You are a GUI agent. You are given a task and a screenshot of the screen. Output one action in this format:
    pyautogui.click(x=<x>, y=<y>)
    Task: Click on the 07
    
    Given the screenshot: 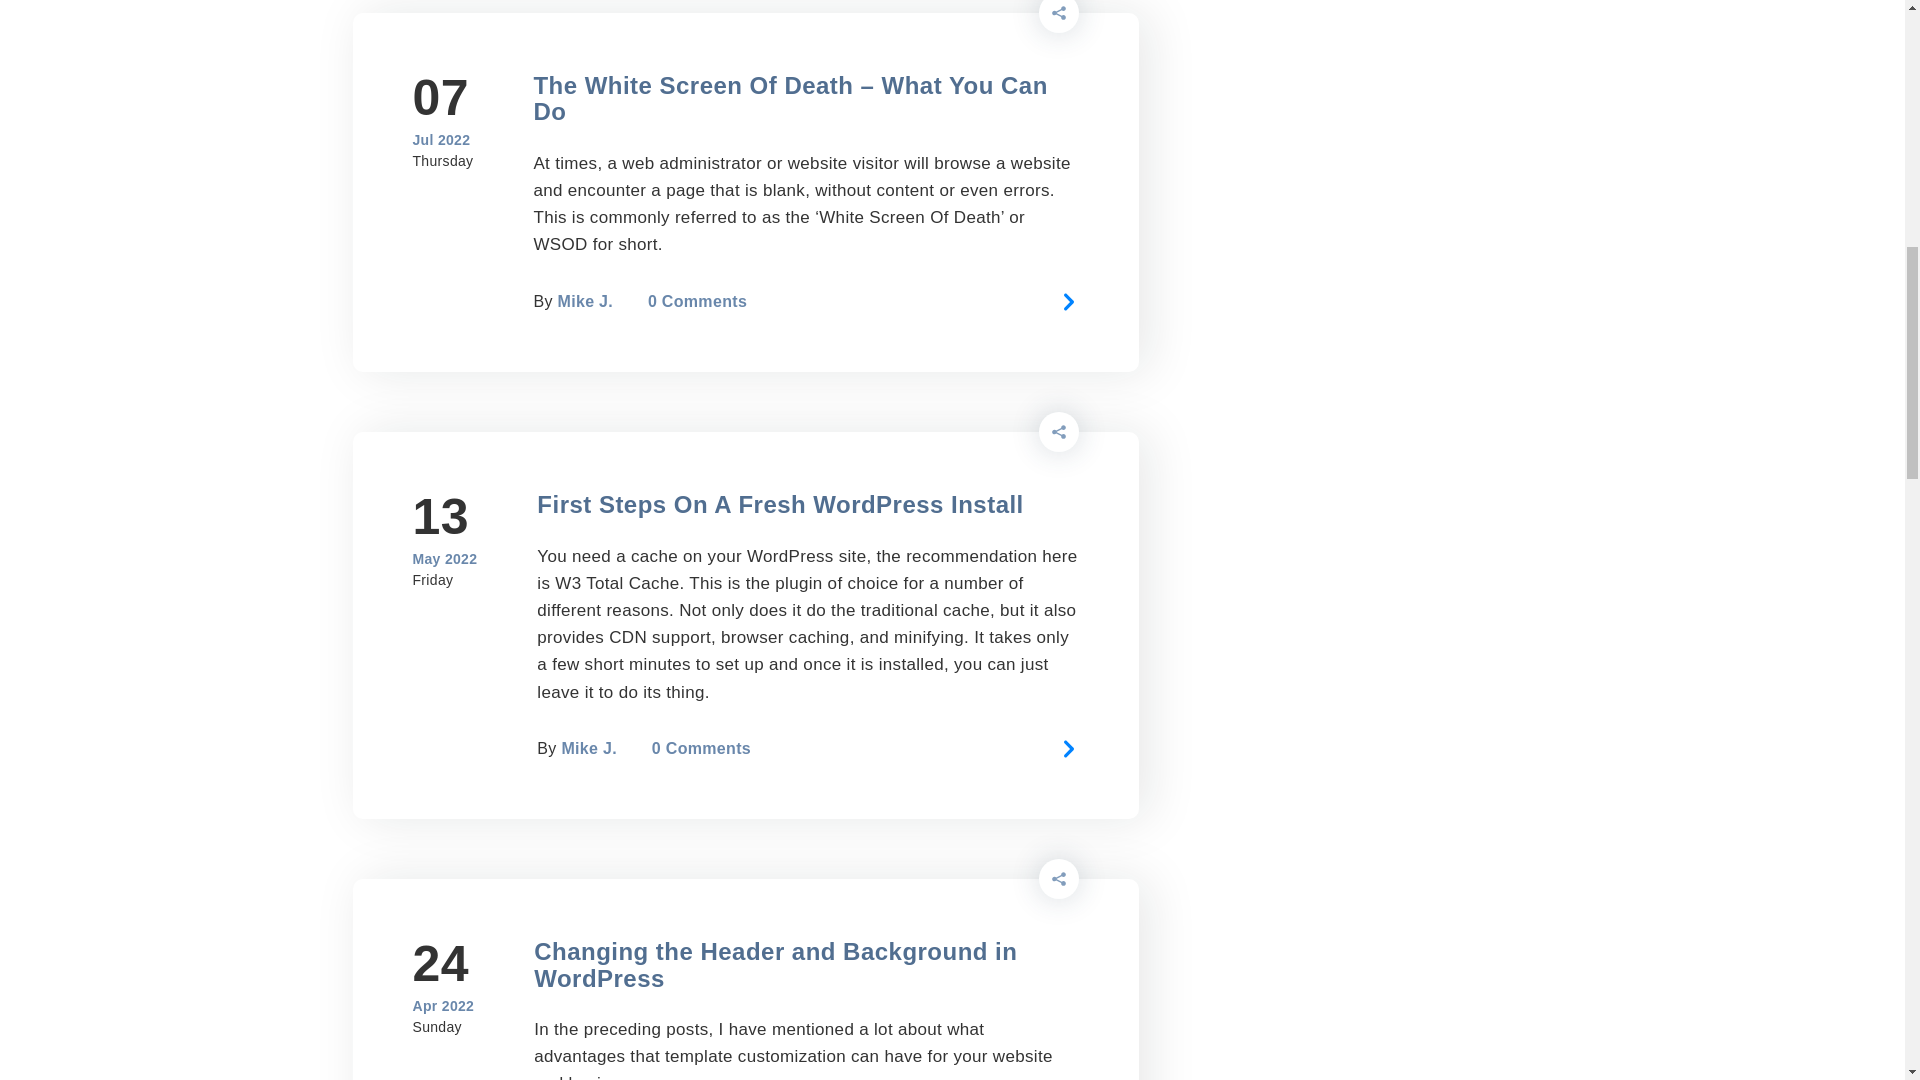 What is the action you would take?
    pyautogui.click(x=442, y=98)
    